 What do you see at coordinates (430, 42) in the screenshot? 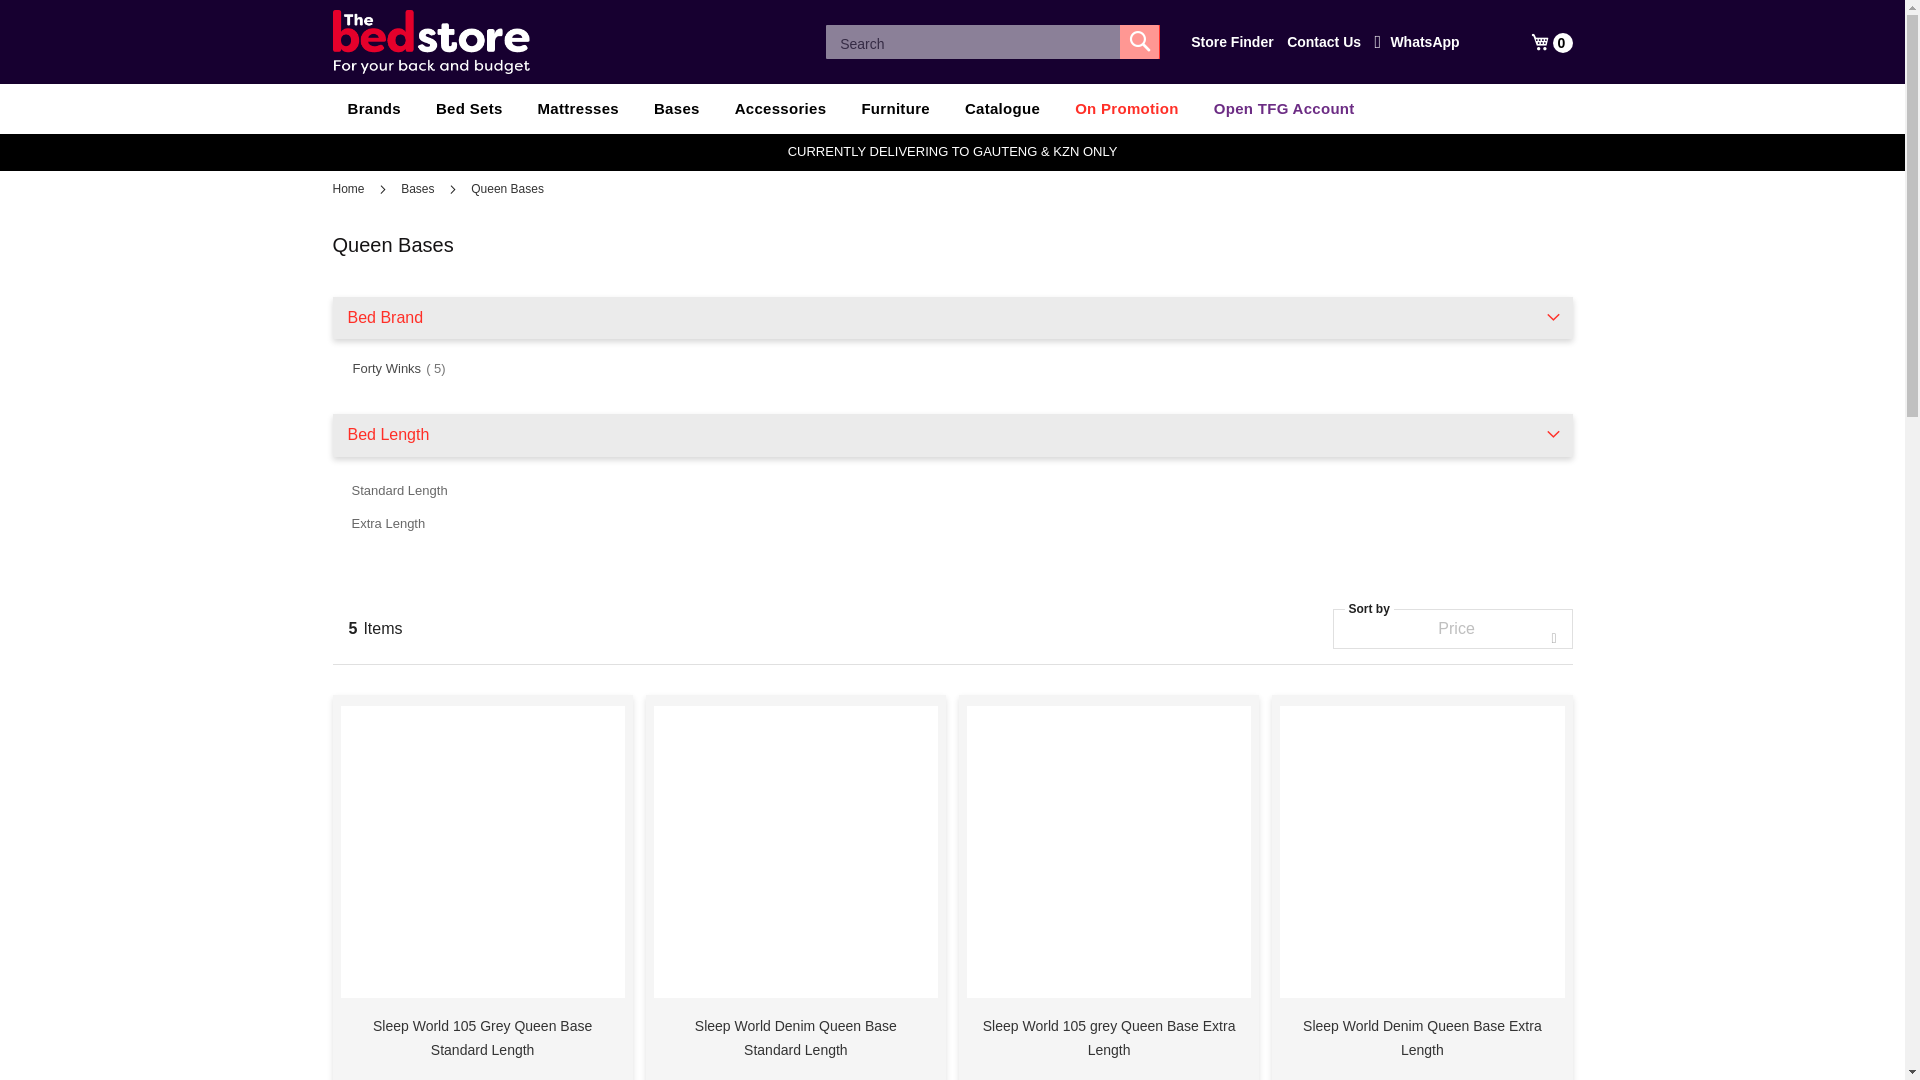
I see `The Bed Store` at bounding box center [430, 42].